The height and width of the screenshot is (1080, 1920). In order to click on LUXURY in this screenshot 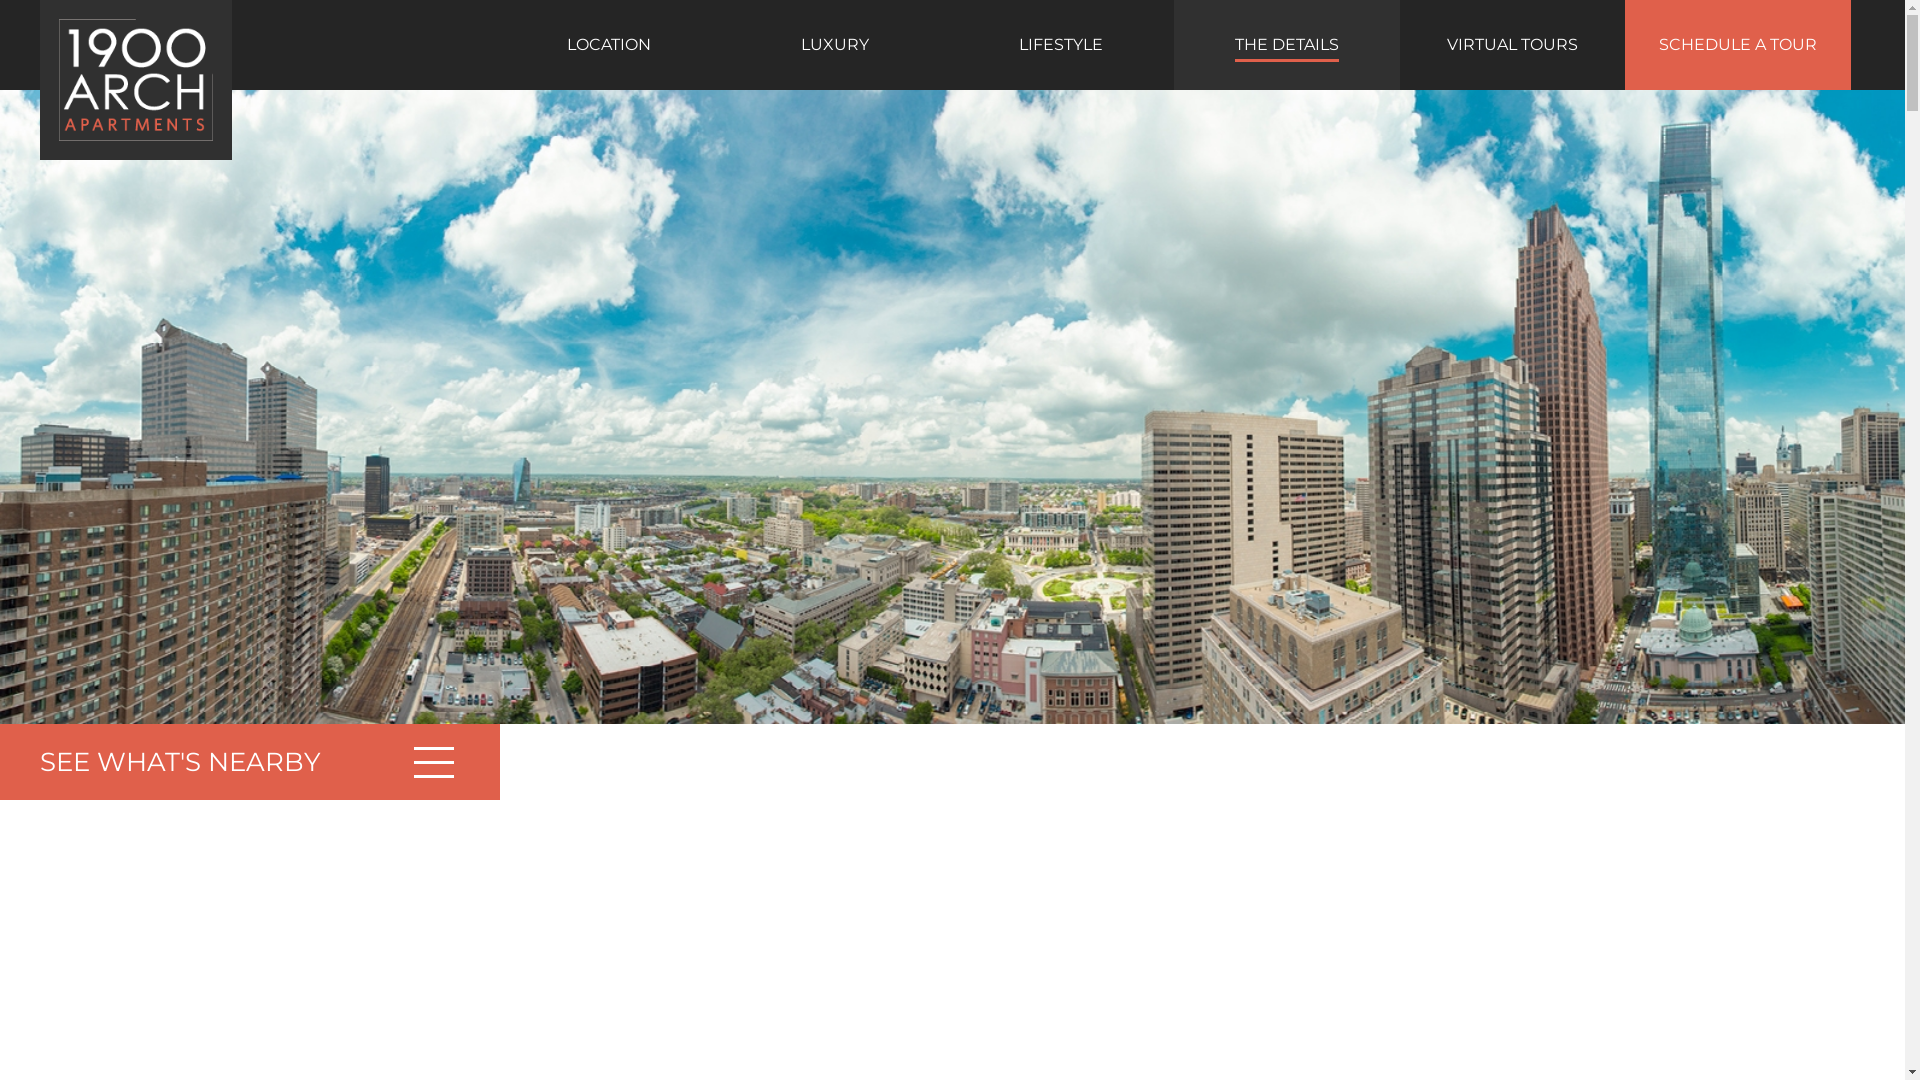, I will do `click(835, 45)`.